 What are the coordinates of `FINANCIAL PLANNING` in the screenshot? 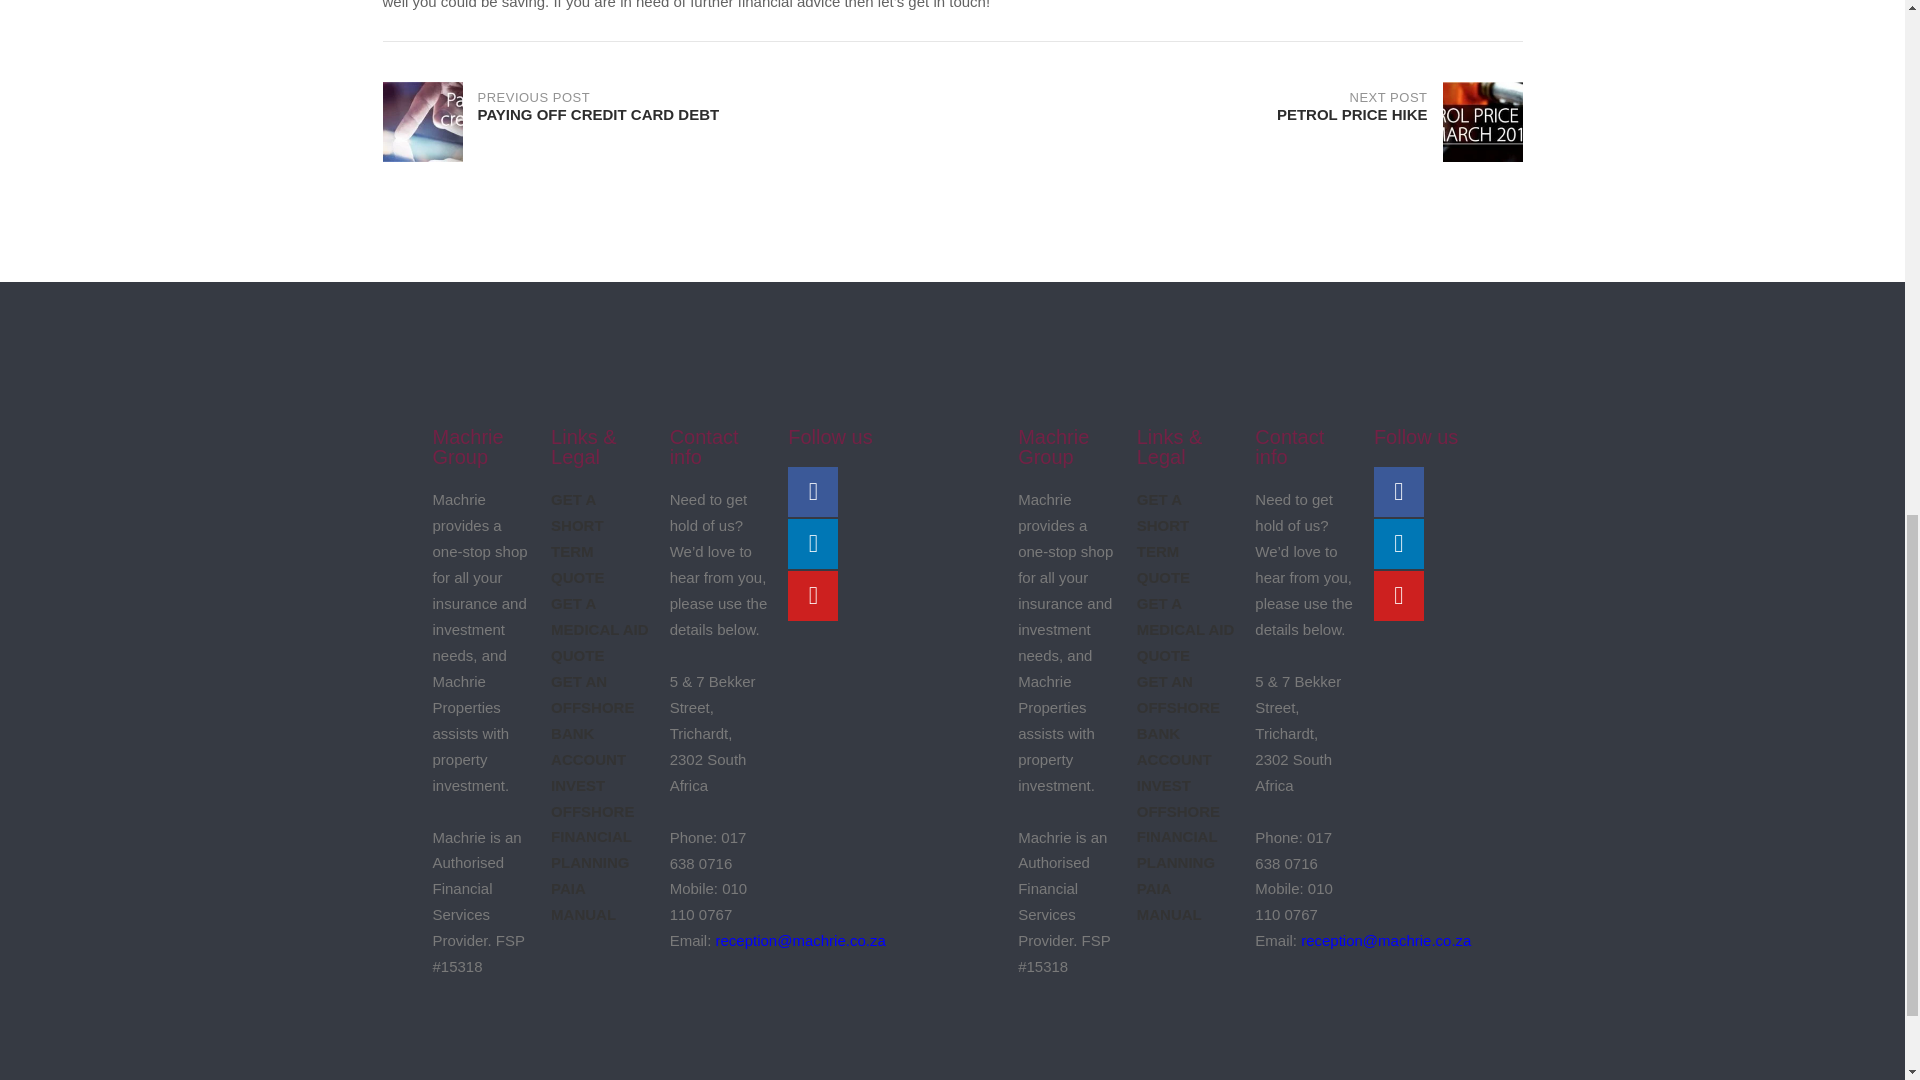 It's located at (600, 630).